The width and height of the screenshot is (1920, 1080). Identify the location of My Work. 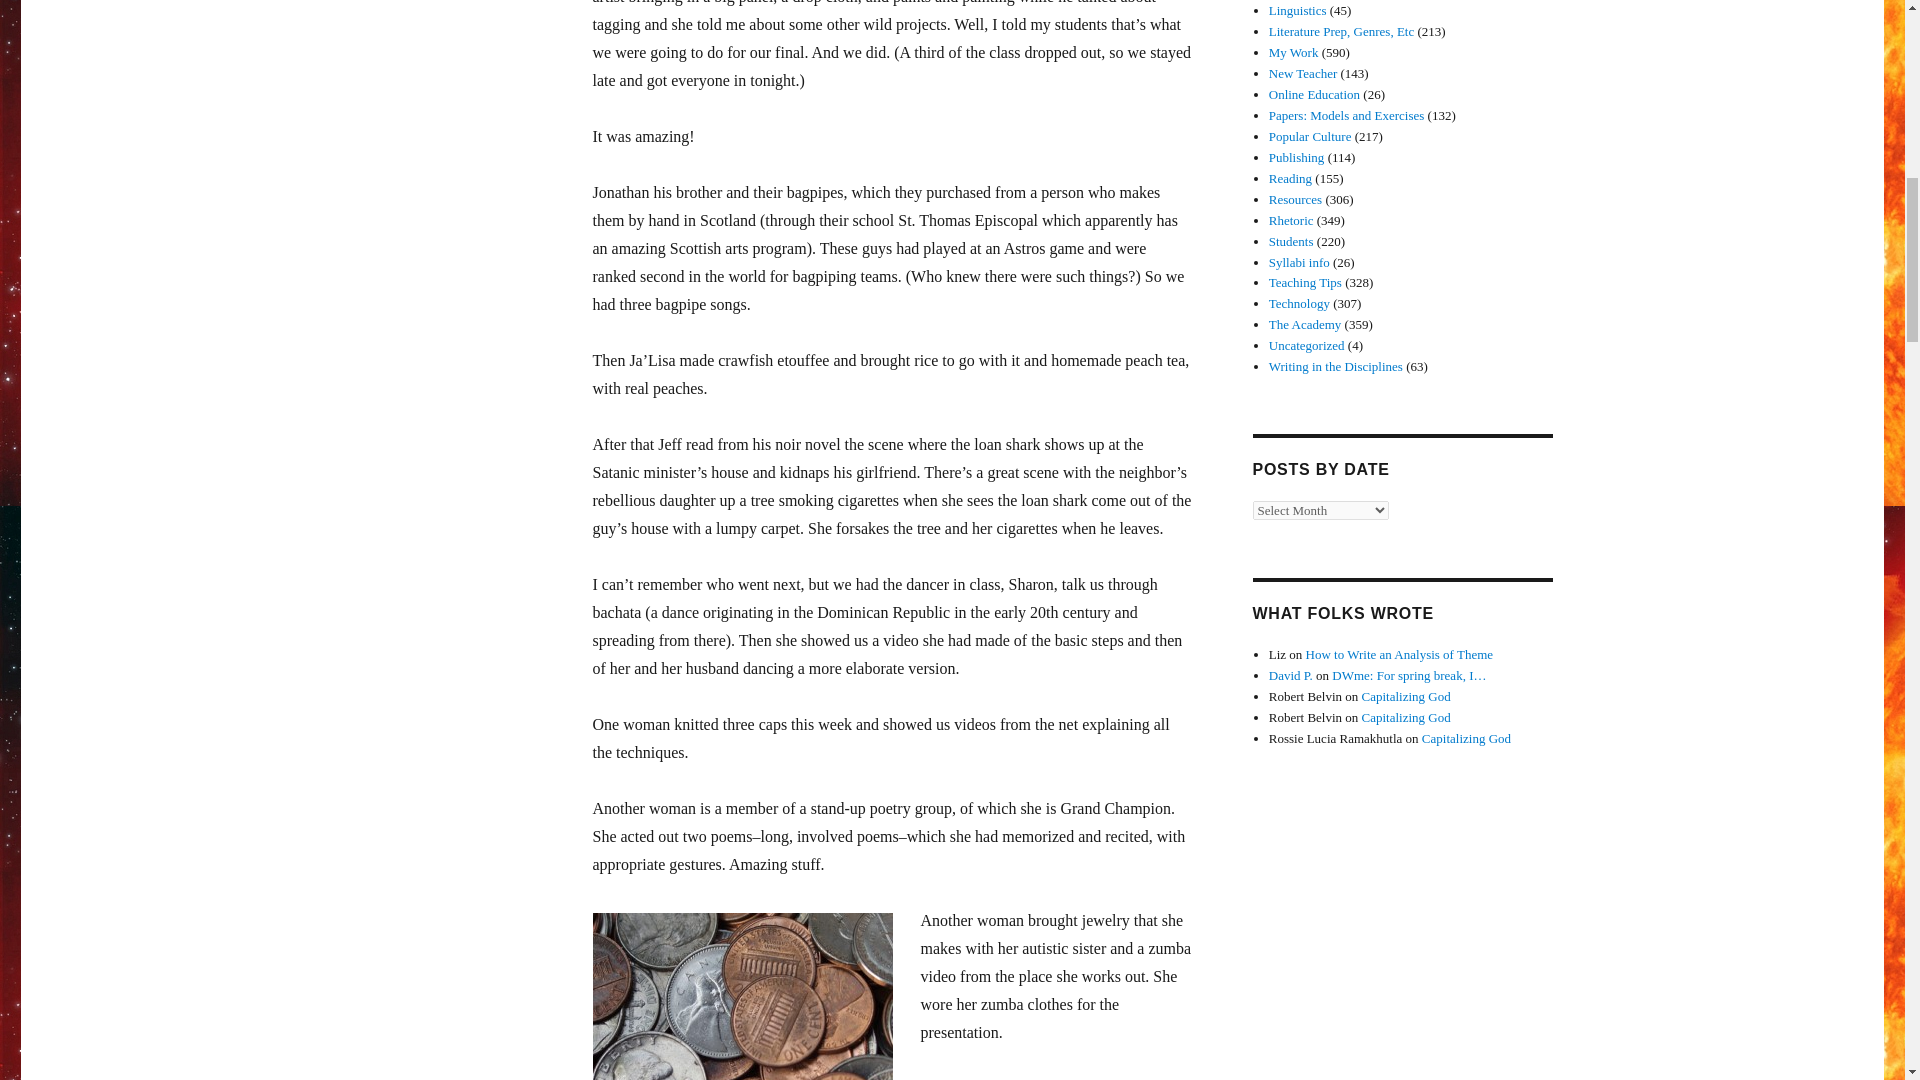
(1294, 52).